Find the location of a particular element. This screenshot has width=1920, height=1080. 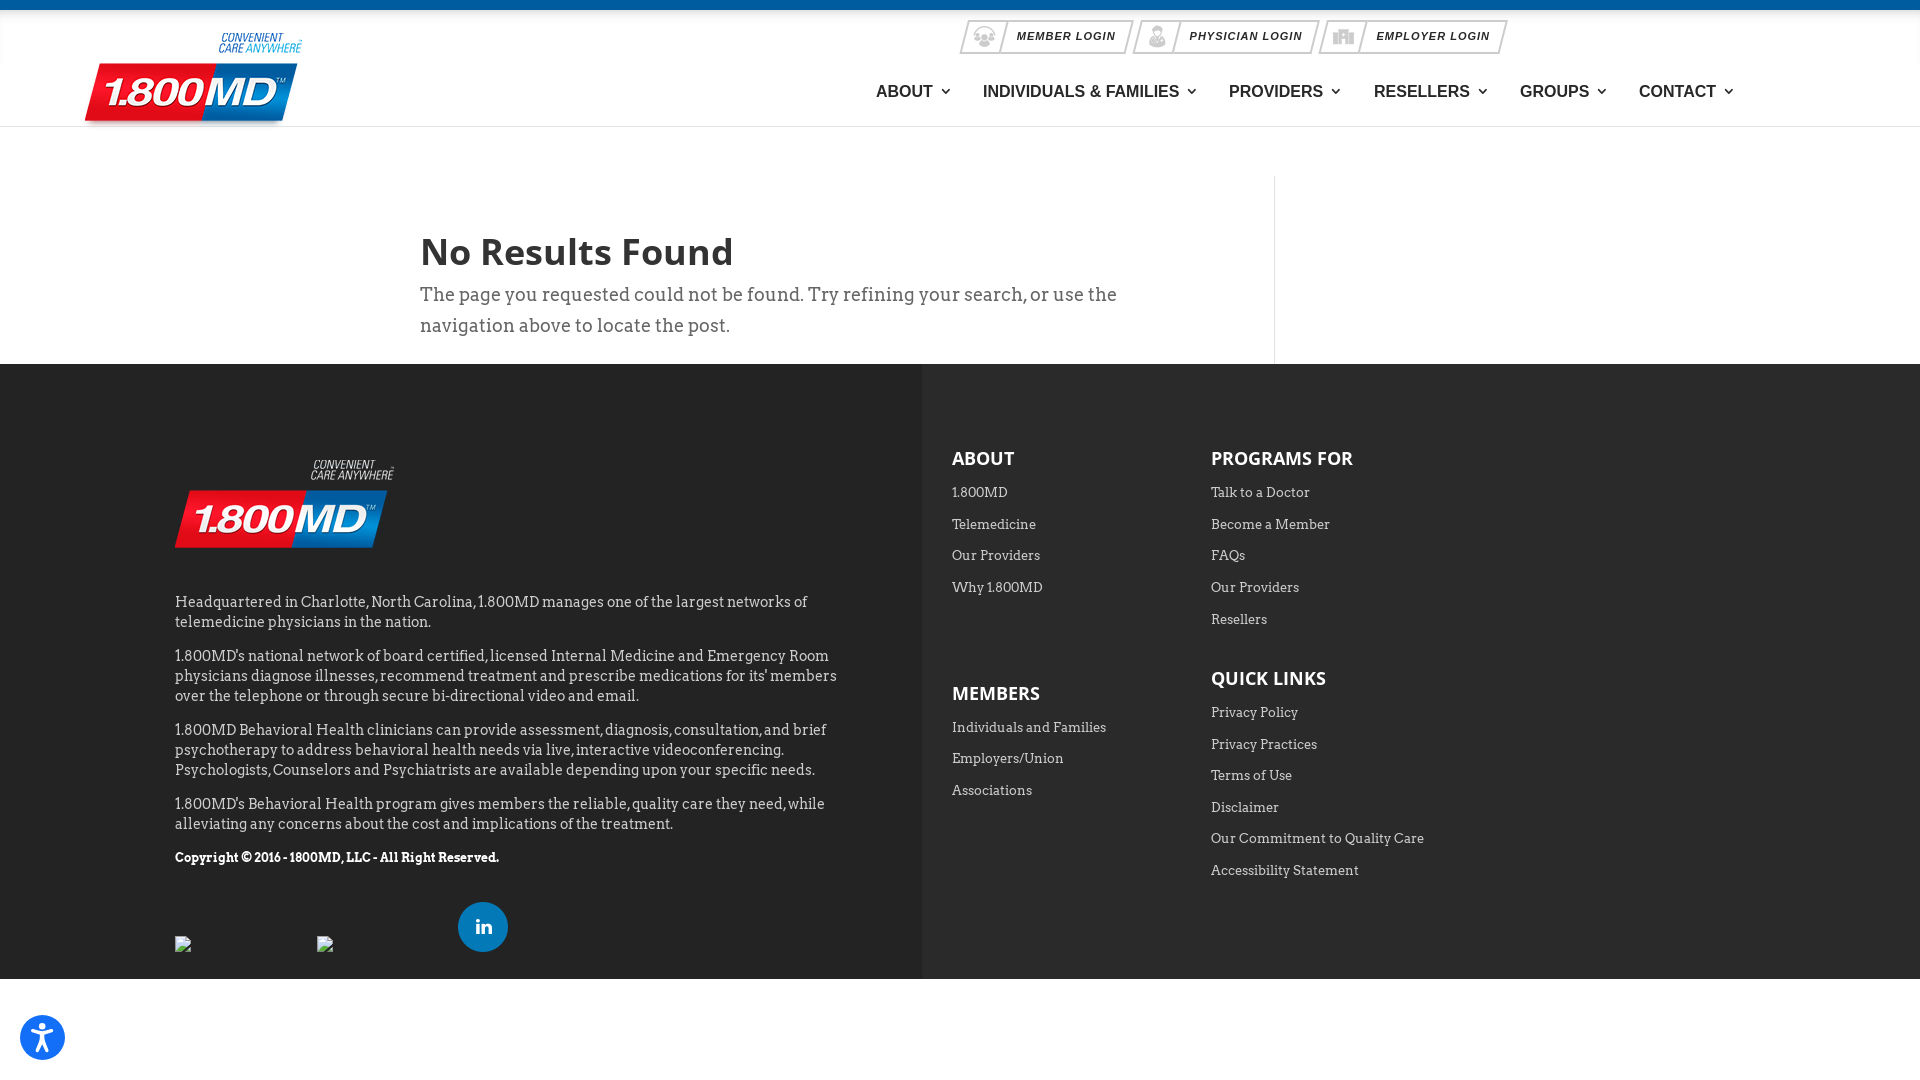

FAQs is located at coordinates (1228, 556).